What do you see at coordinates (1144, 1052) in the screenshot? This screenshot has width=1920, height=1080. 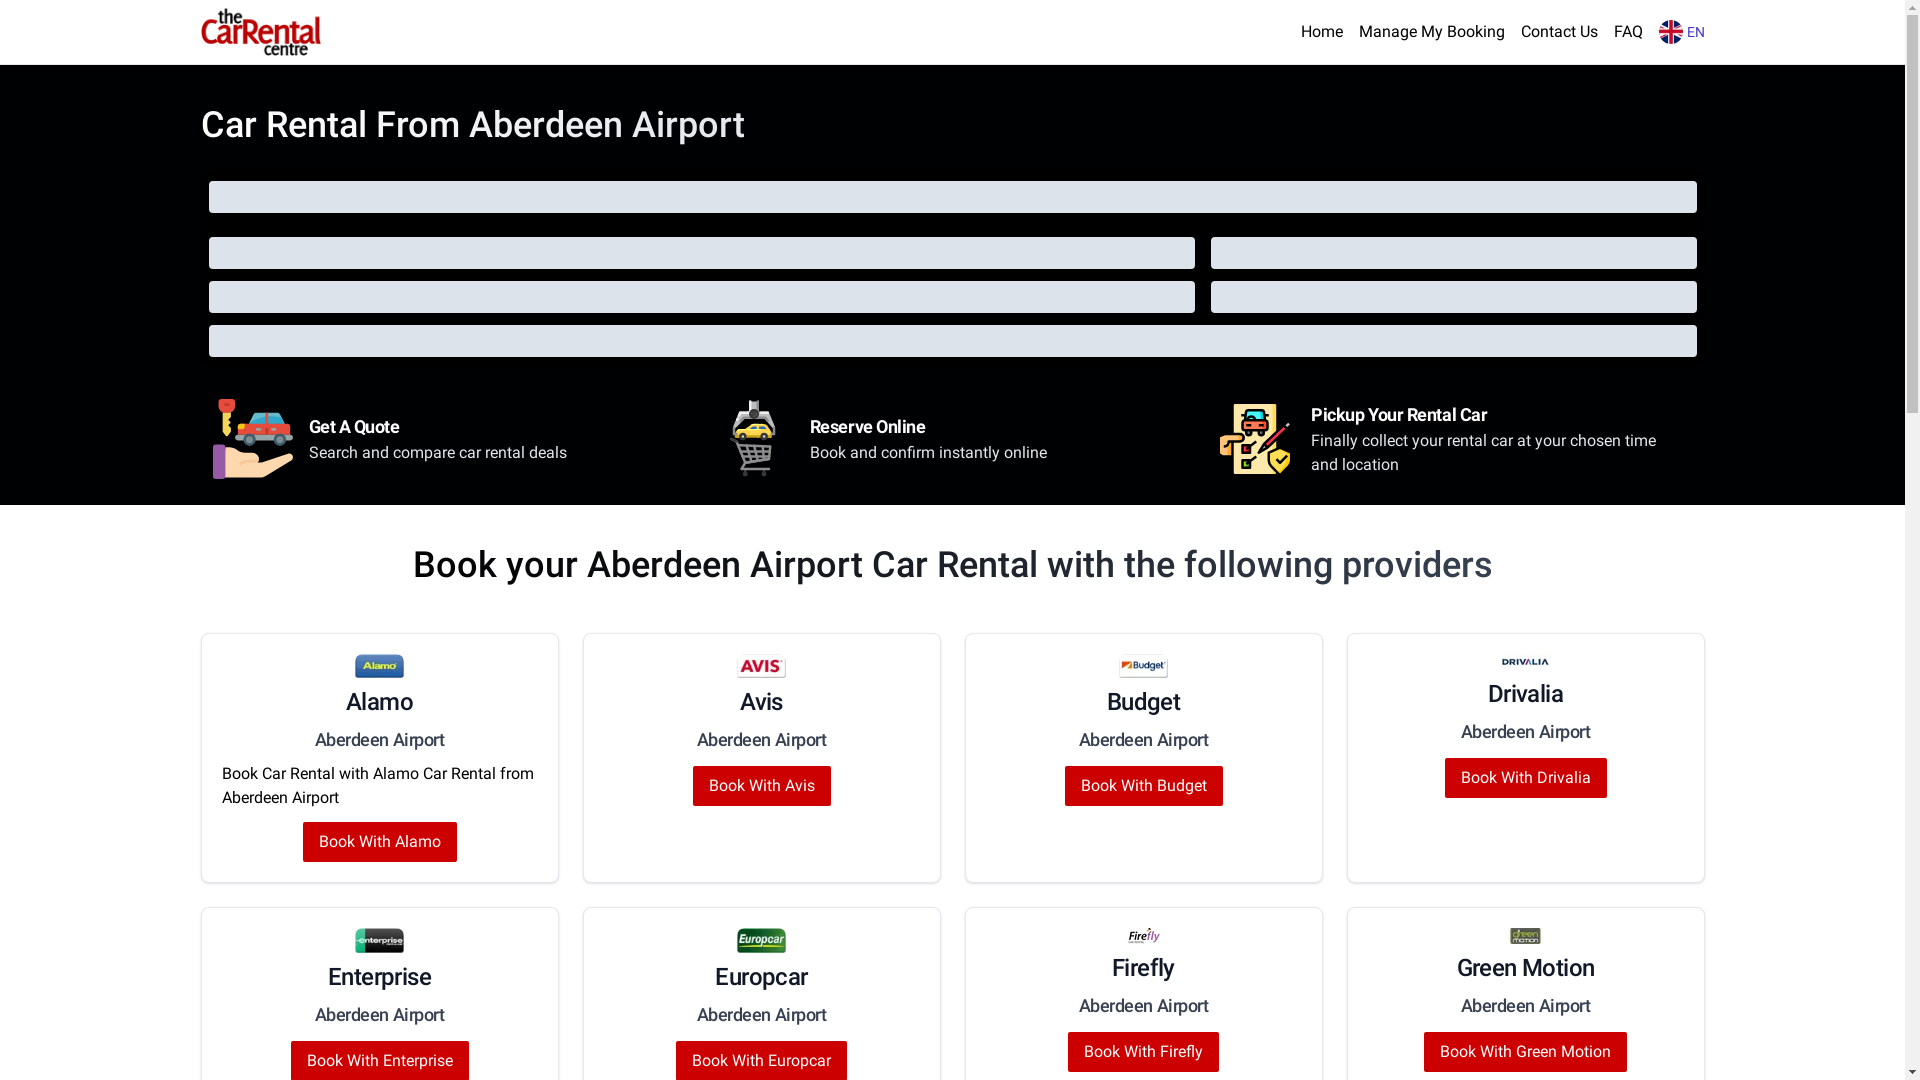 I see `Book With Firefly` at bounding box center [1144, 1052].